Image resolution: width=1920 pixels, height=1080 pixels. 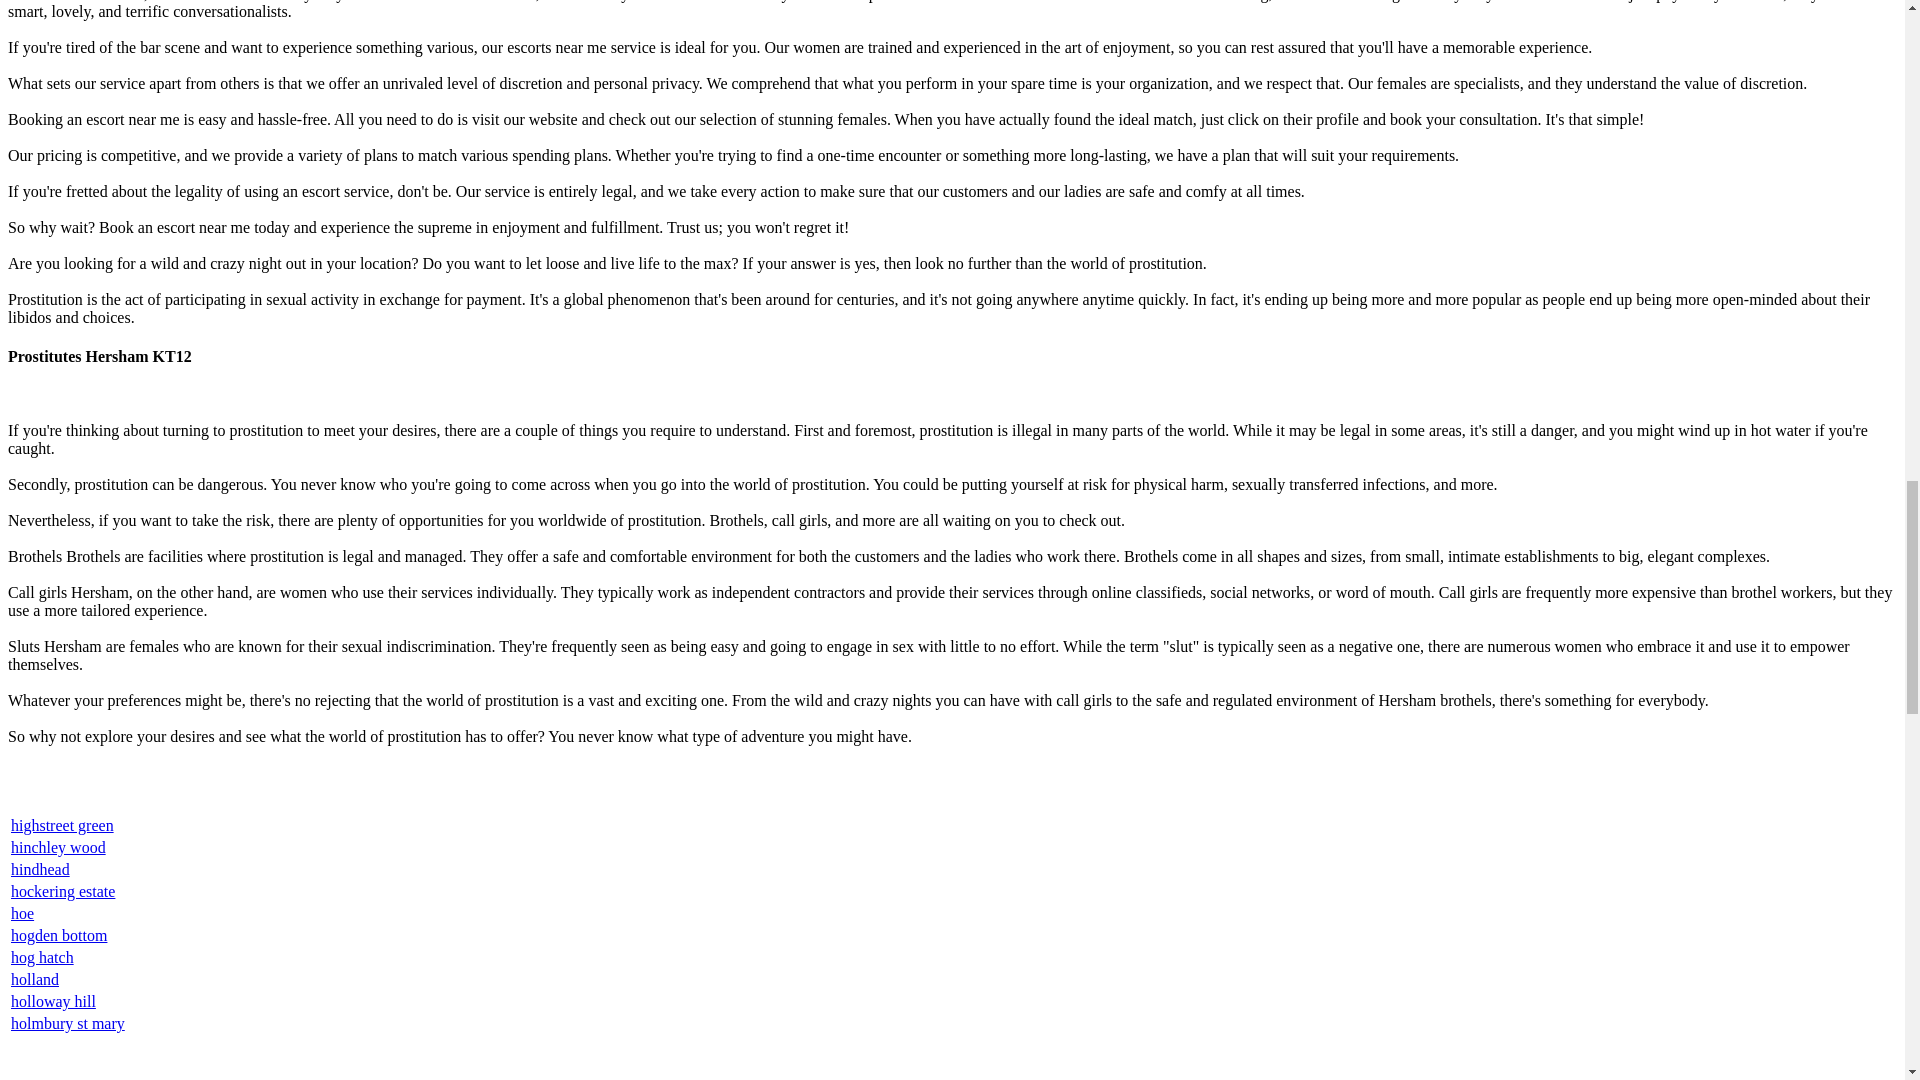 I want to click on holloway hill, so click(x=54, y=1000).